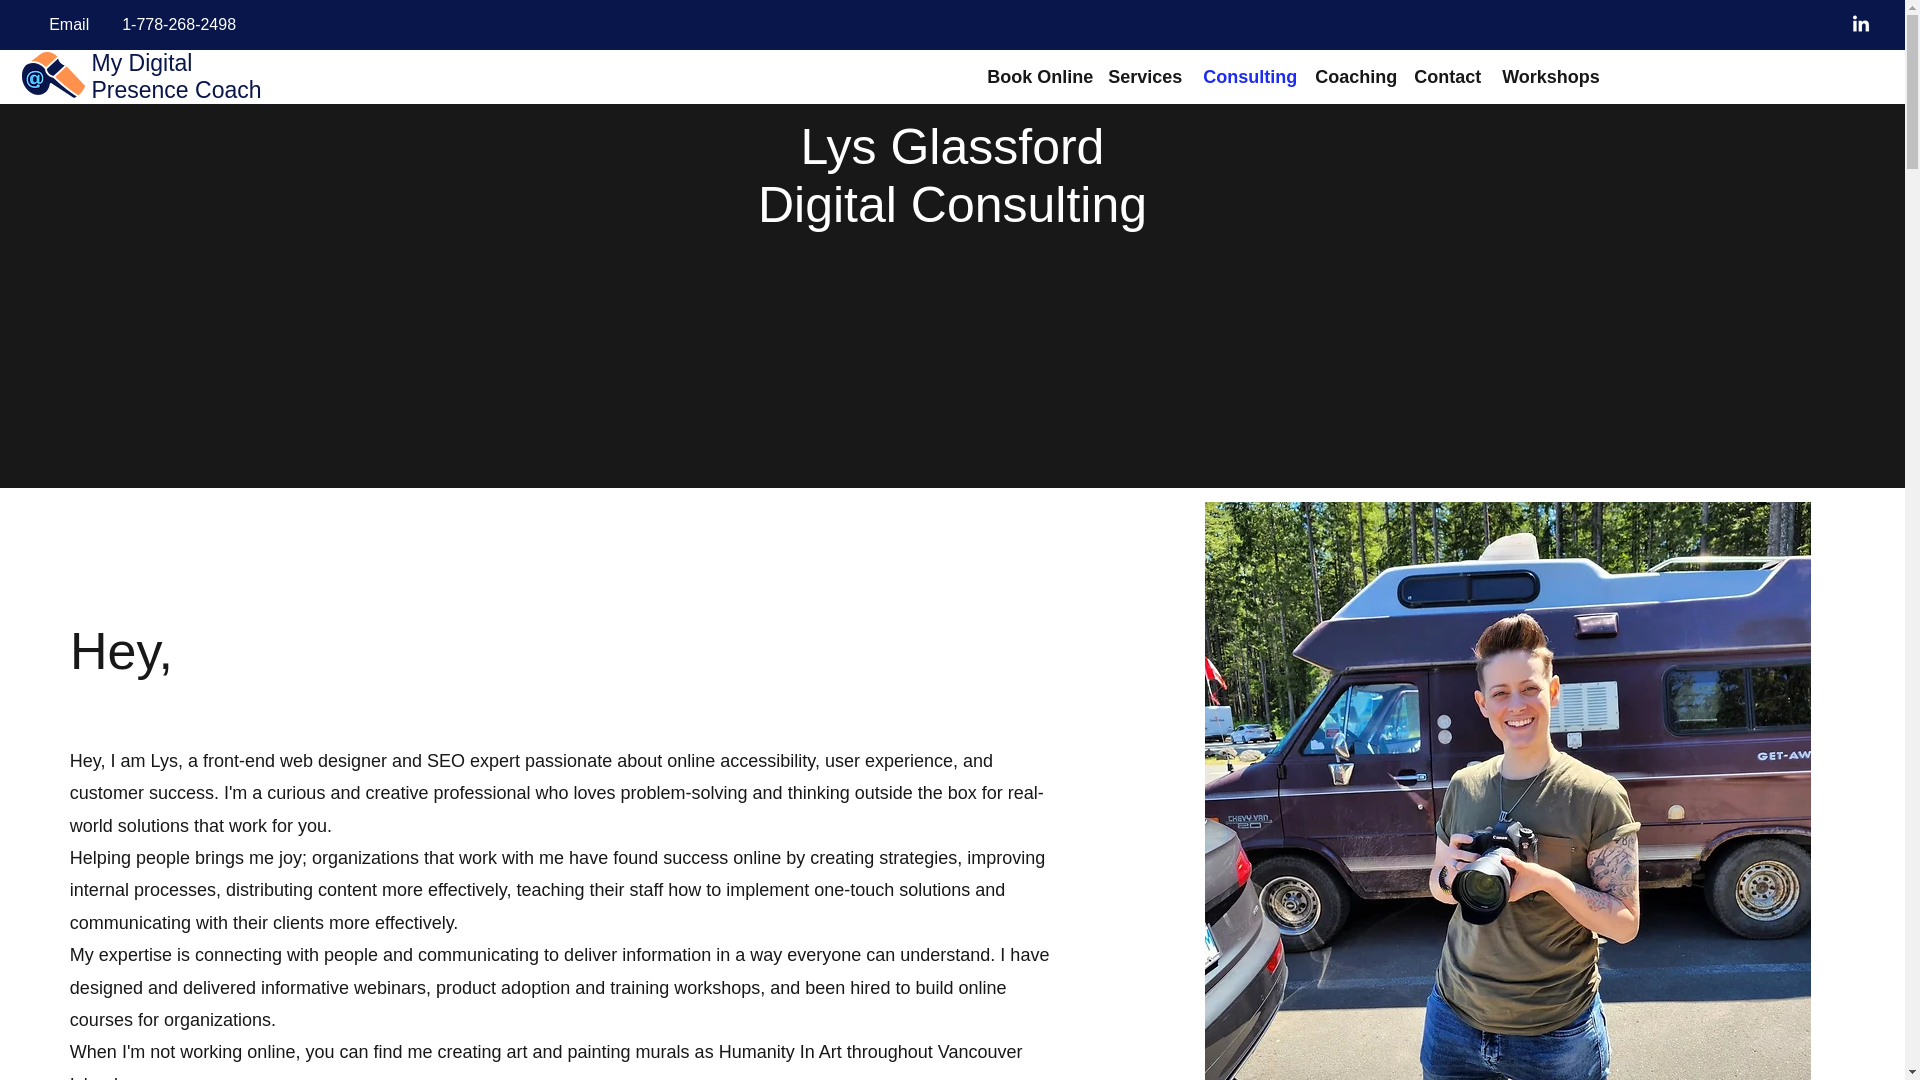  Describe the element at coordinates (1140, 76) in the screenshot. I see `Services` at that location.